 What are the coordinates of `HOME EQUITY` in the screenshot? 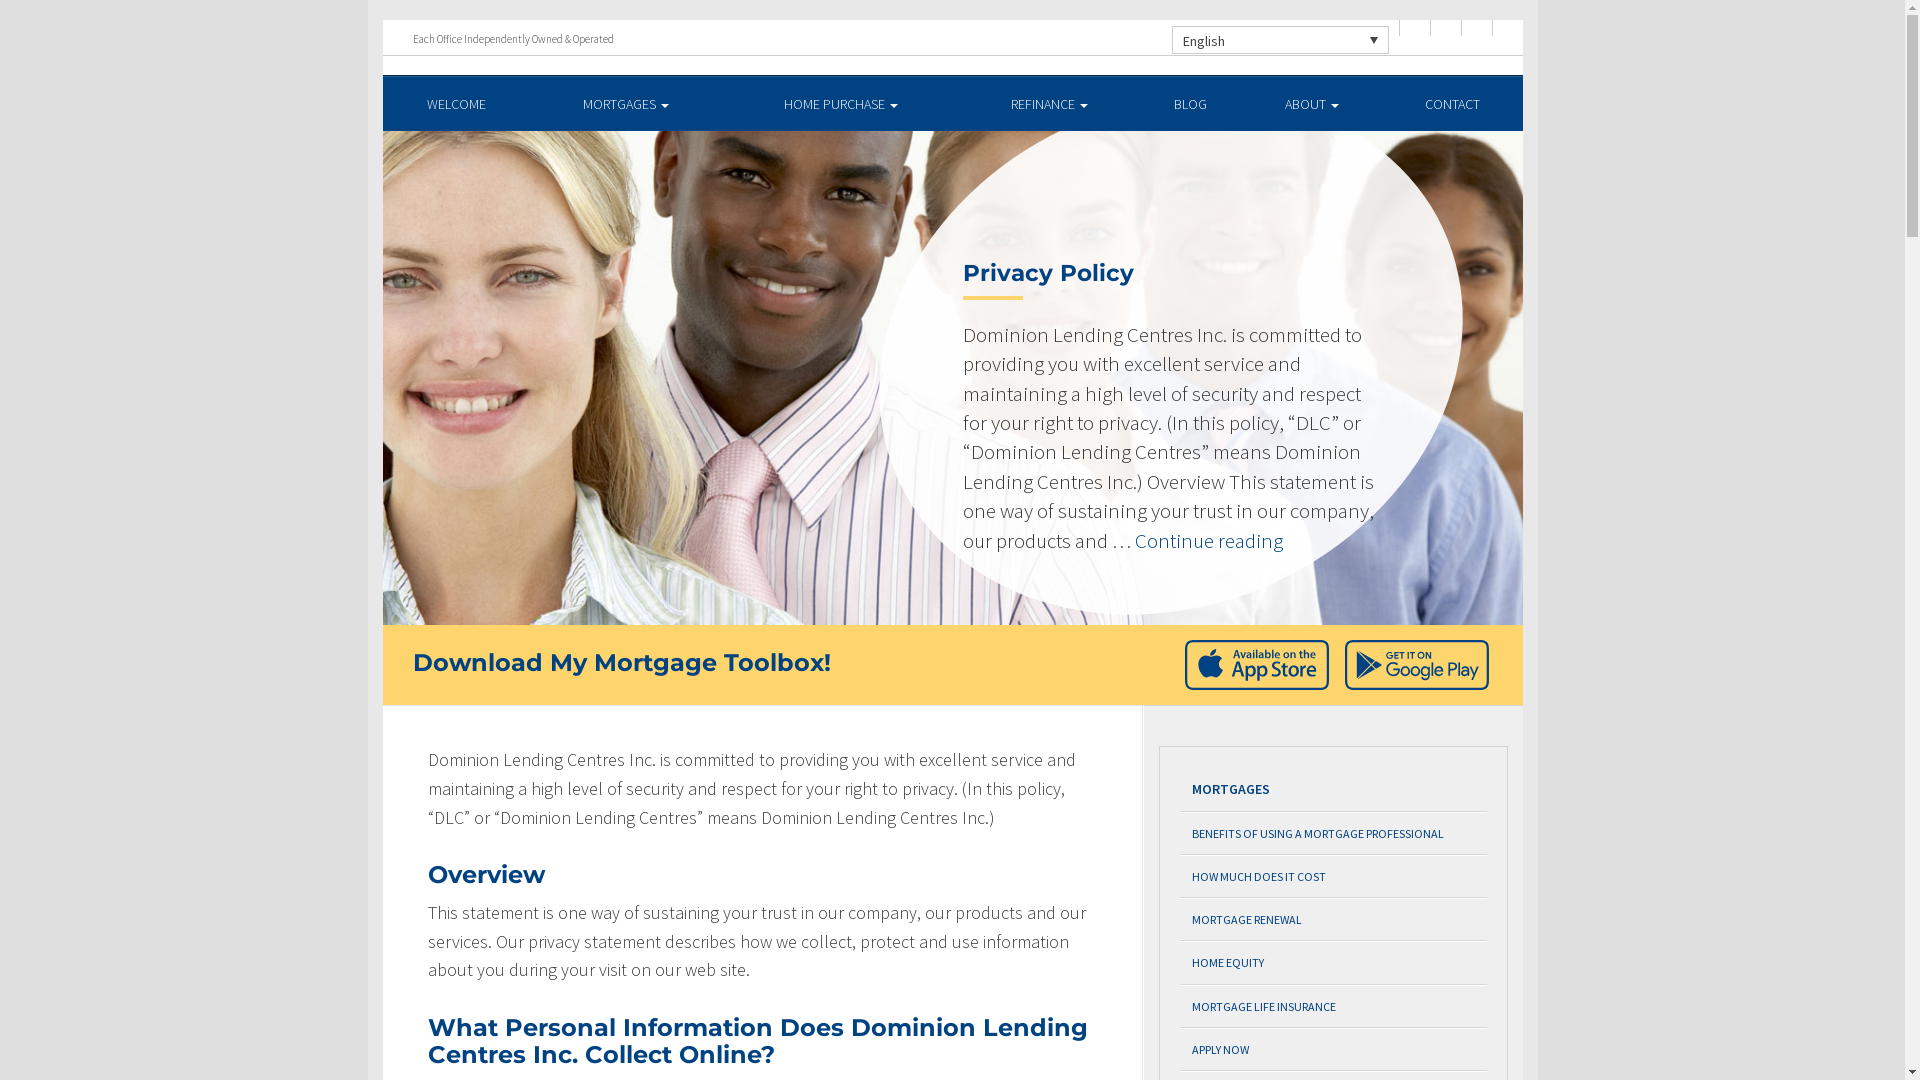 It's located at (1334, 962).